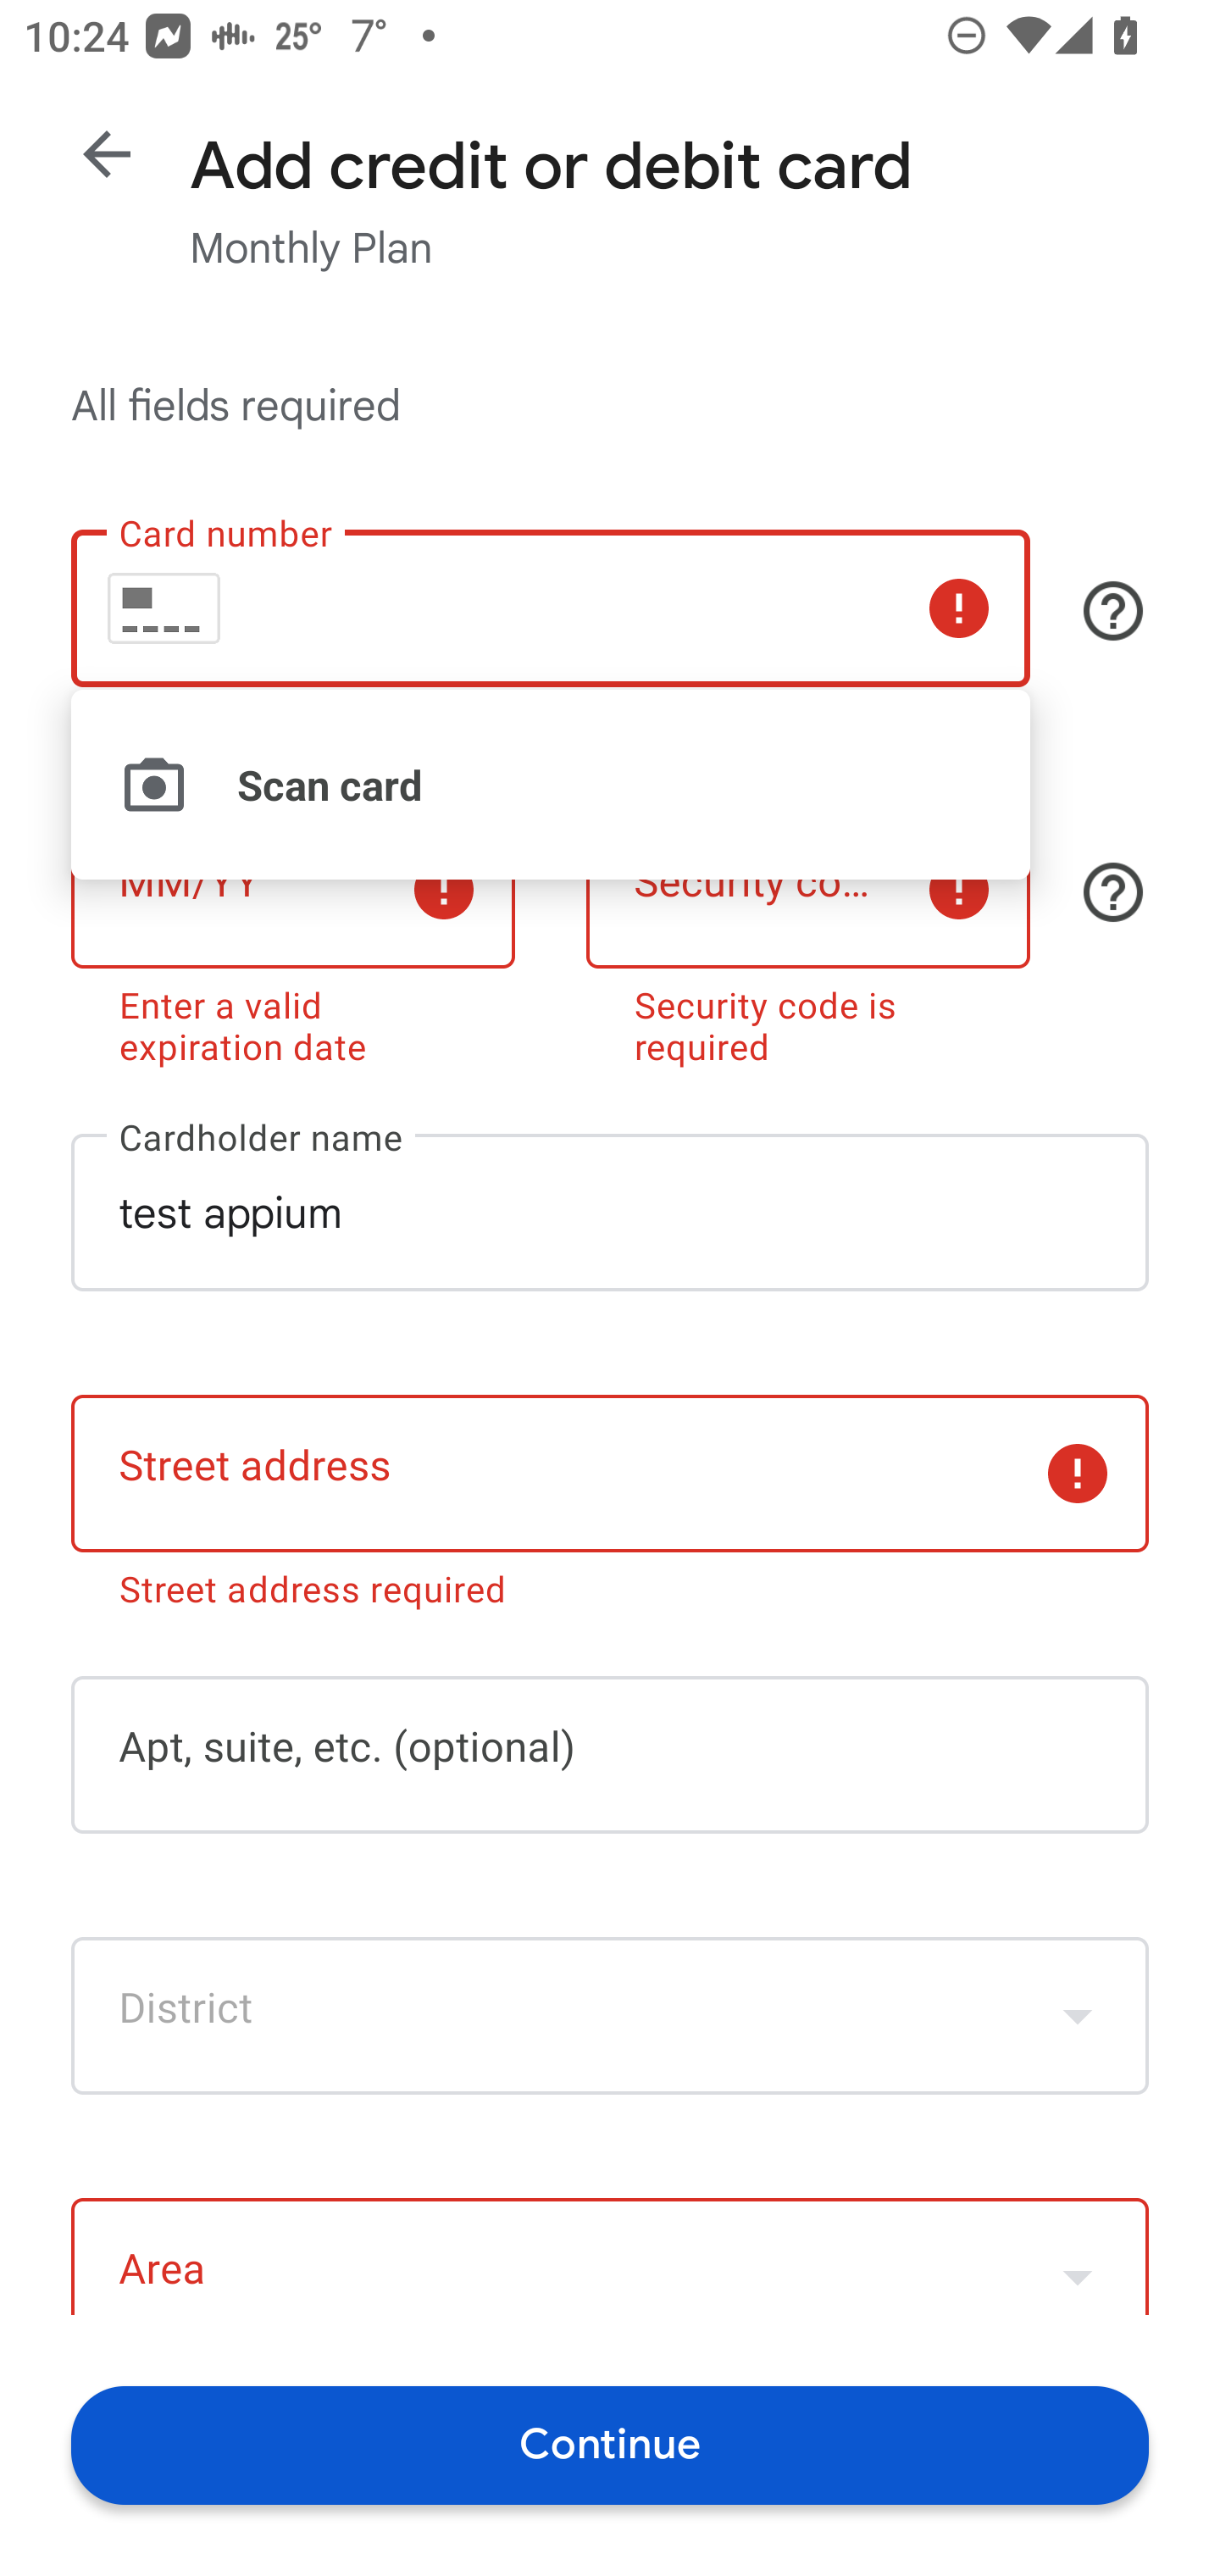 The image size is (1220, 2576). What do you see at coordinates (610, 1212) in the screenshot?
I see `test appium` at bounding box center [610, 1212].